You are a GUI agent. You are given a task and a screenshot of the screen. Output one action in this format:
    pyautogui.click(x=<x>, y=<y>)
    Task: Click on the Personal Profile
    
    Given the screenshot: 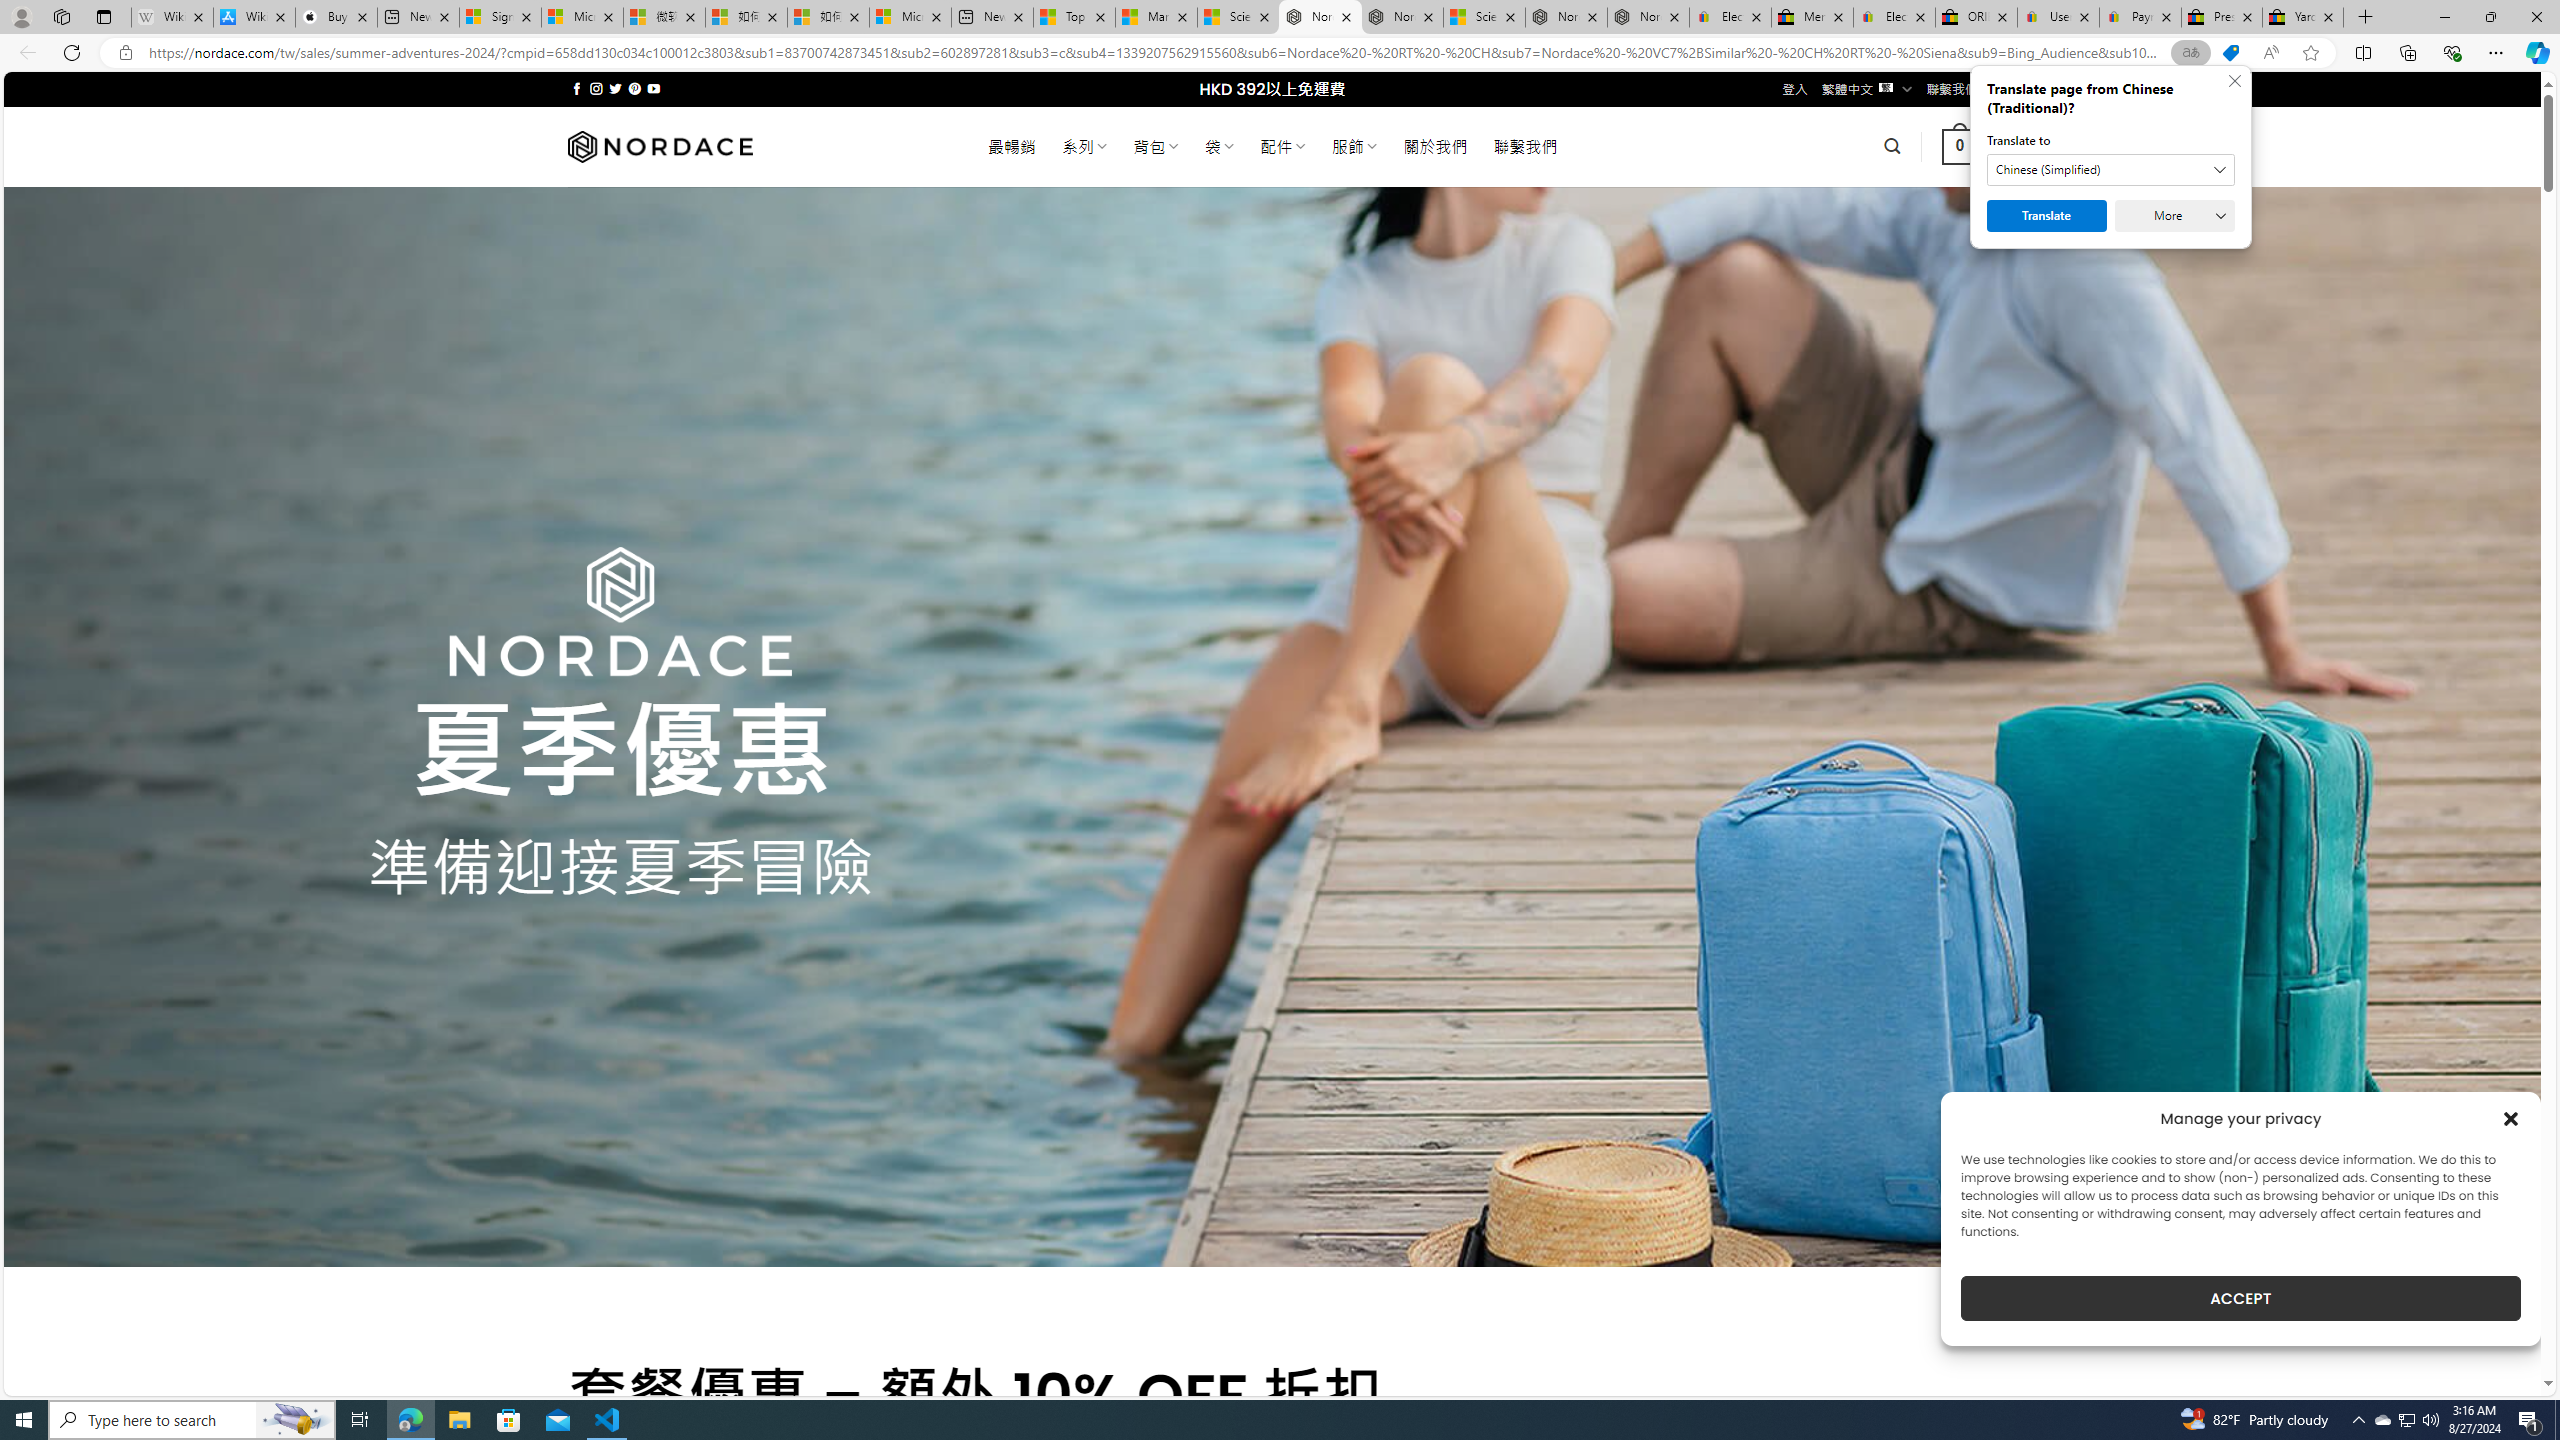 What is the action you would take?
    pyautogui.click(x=21, y=16)
    